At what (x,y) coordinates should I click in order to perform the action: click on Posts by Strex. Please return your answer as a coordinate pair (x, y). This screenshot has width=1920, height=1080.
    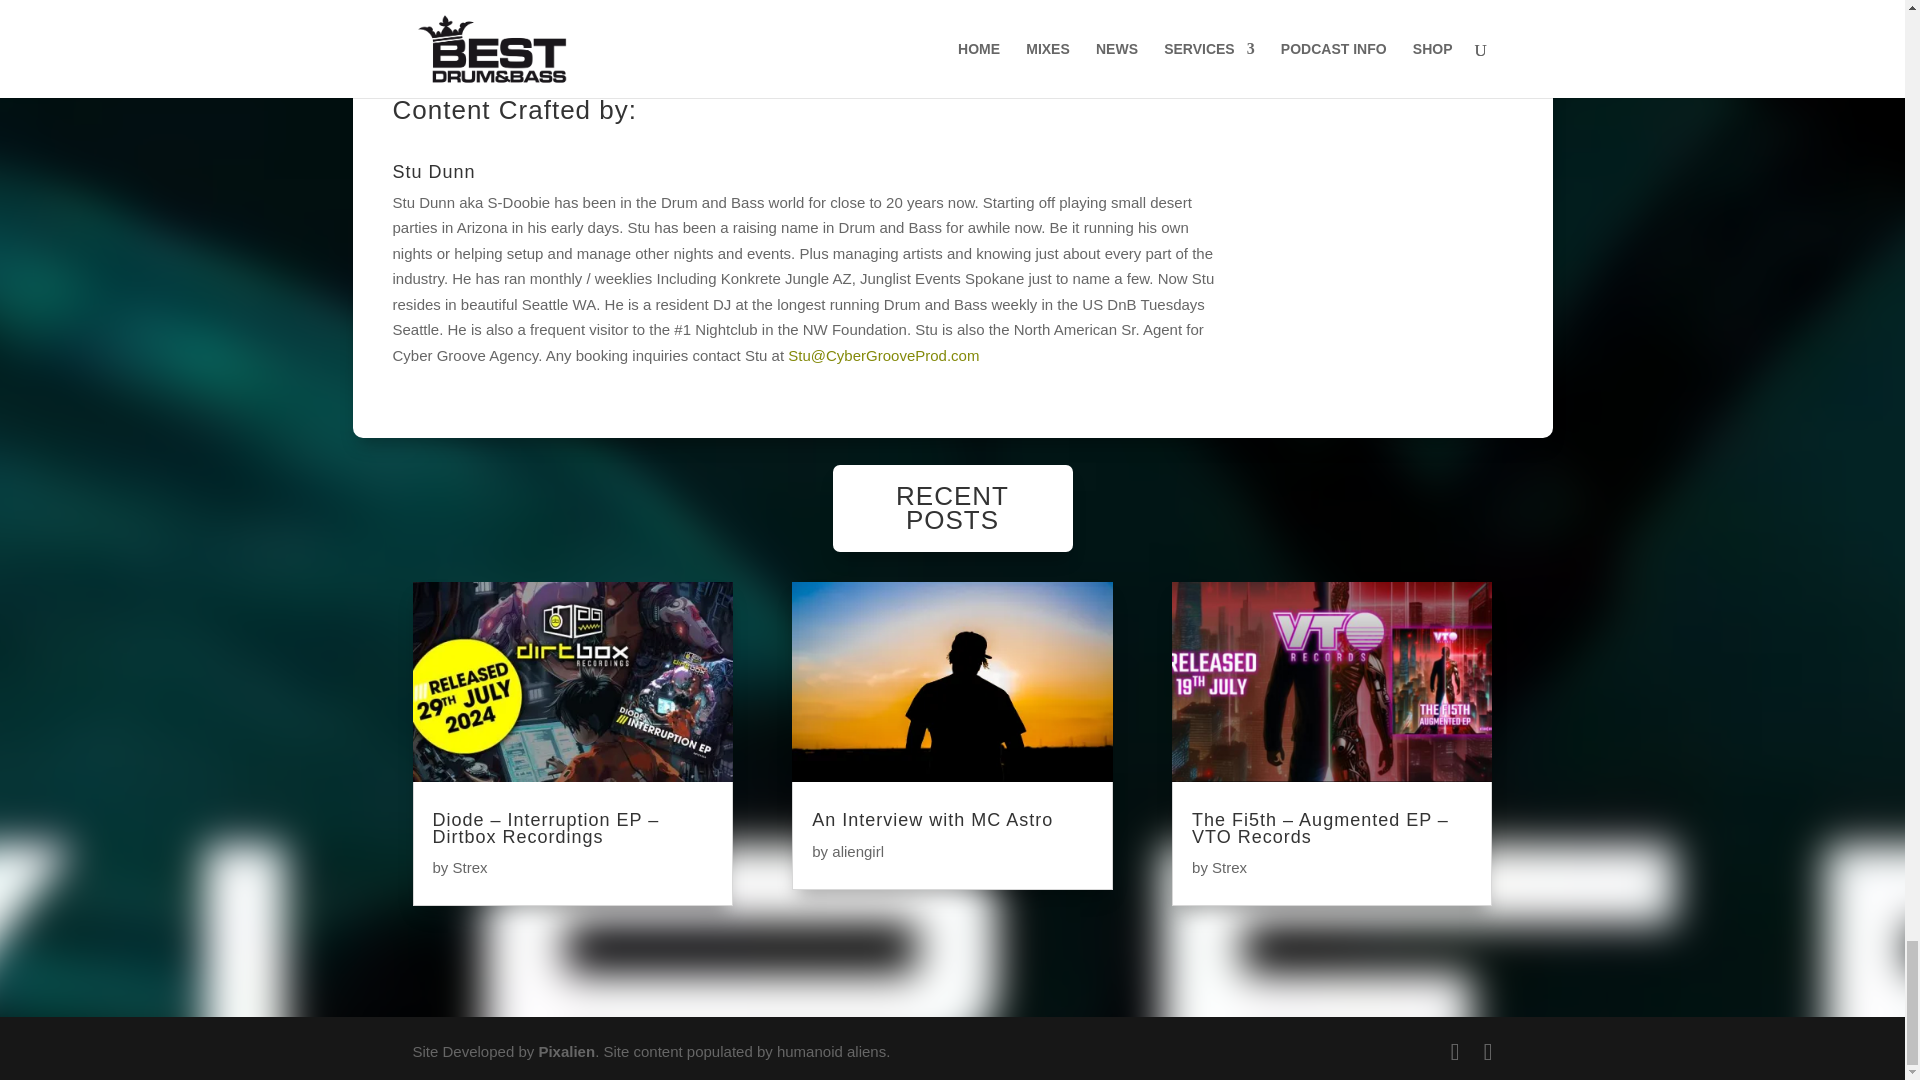
    Looking at the image, I should click on (1228, 866).